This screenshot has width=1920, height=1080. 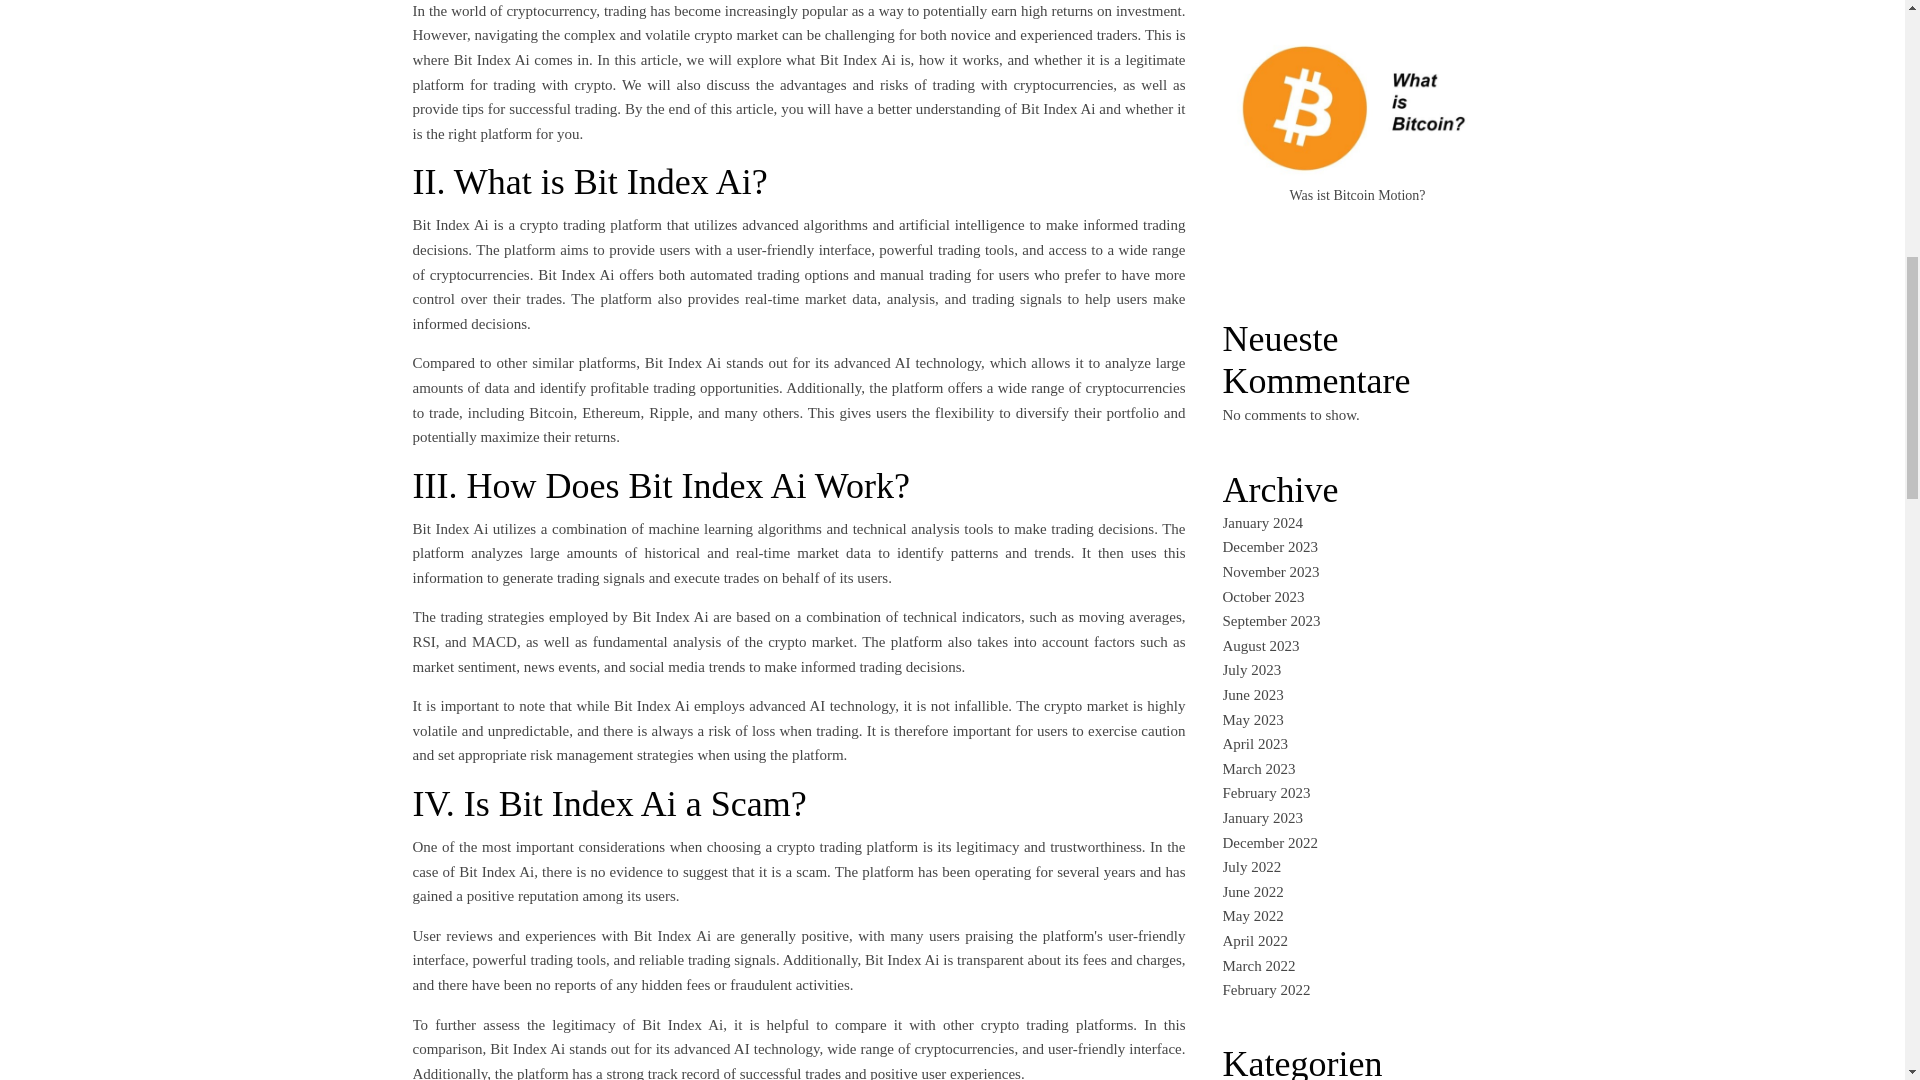 I want to click on April 2023, so click(x=1254, y=743).